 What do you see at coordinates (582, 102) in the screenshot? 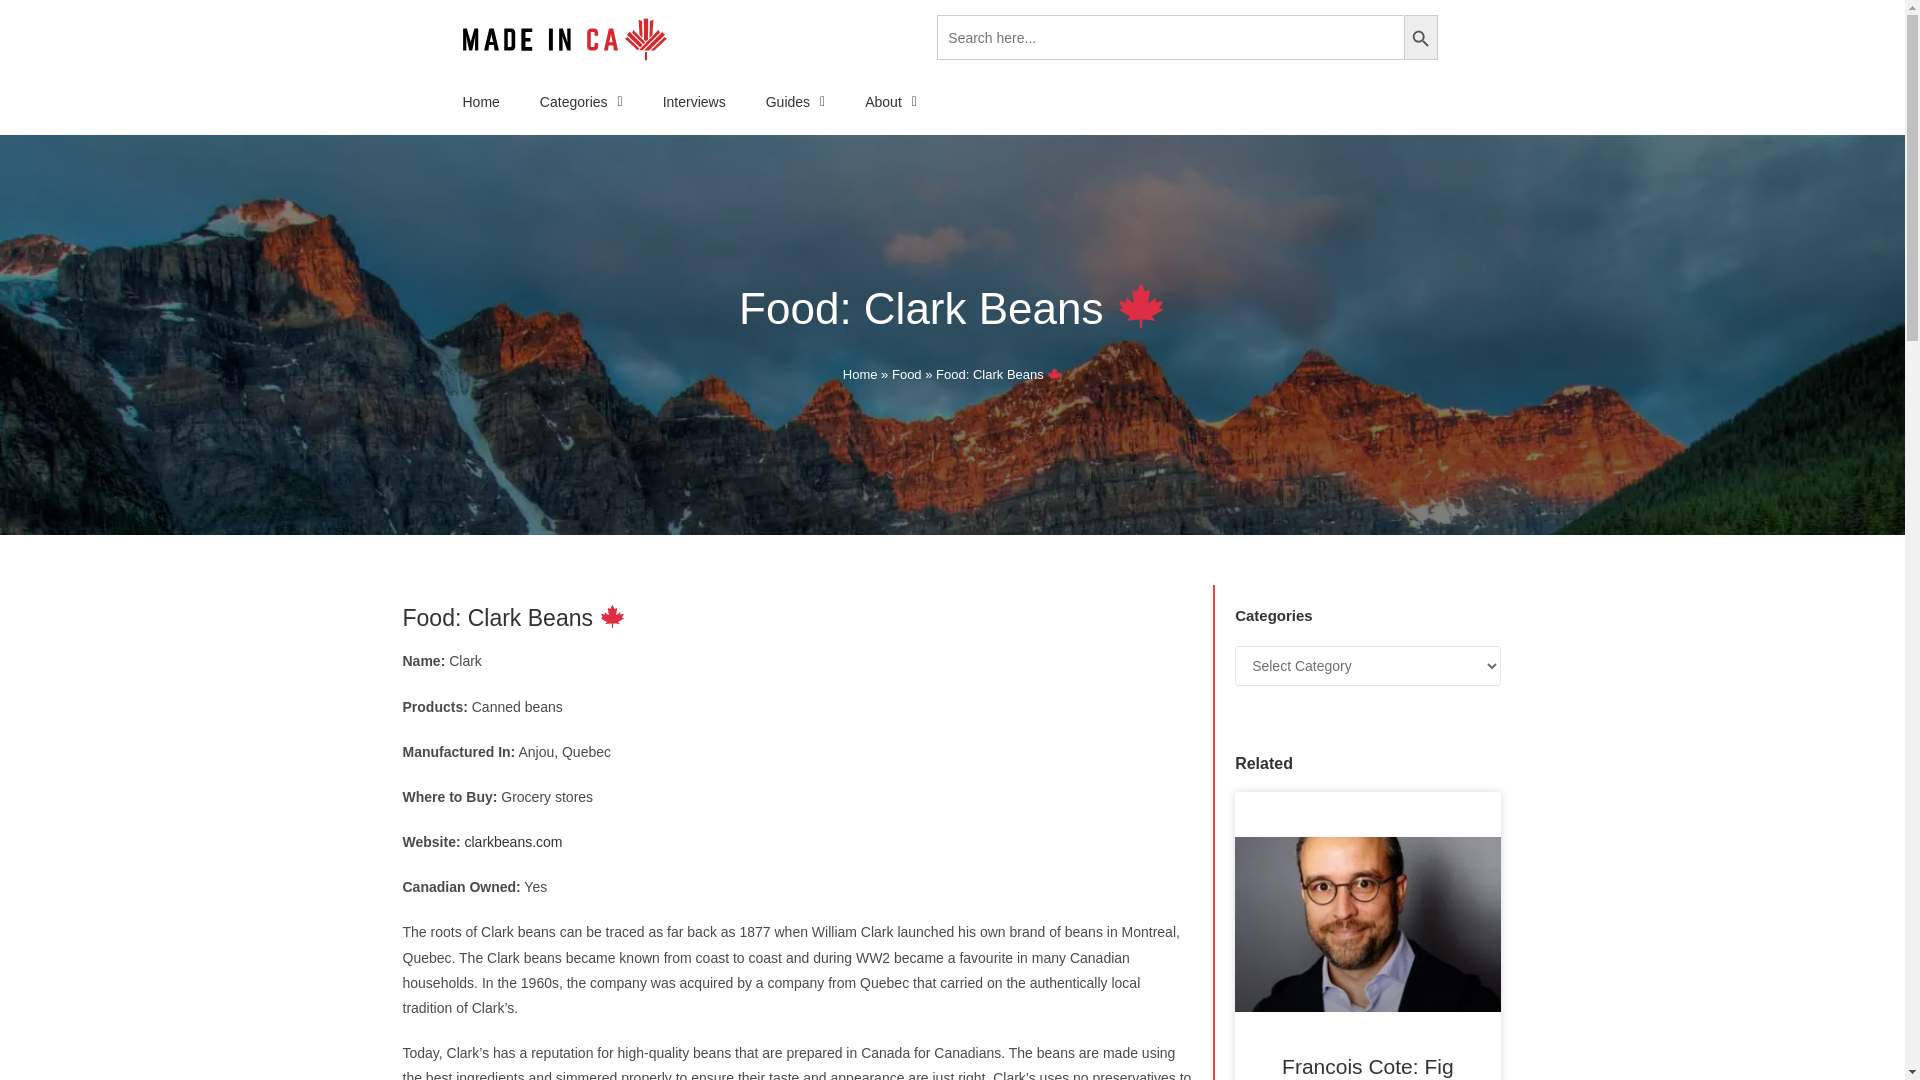
I see `Categories` at bounding box center [582, 102].